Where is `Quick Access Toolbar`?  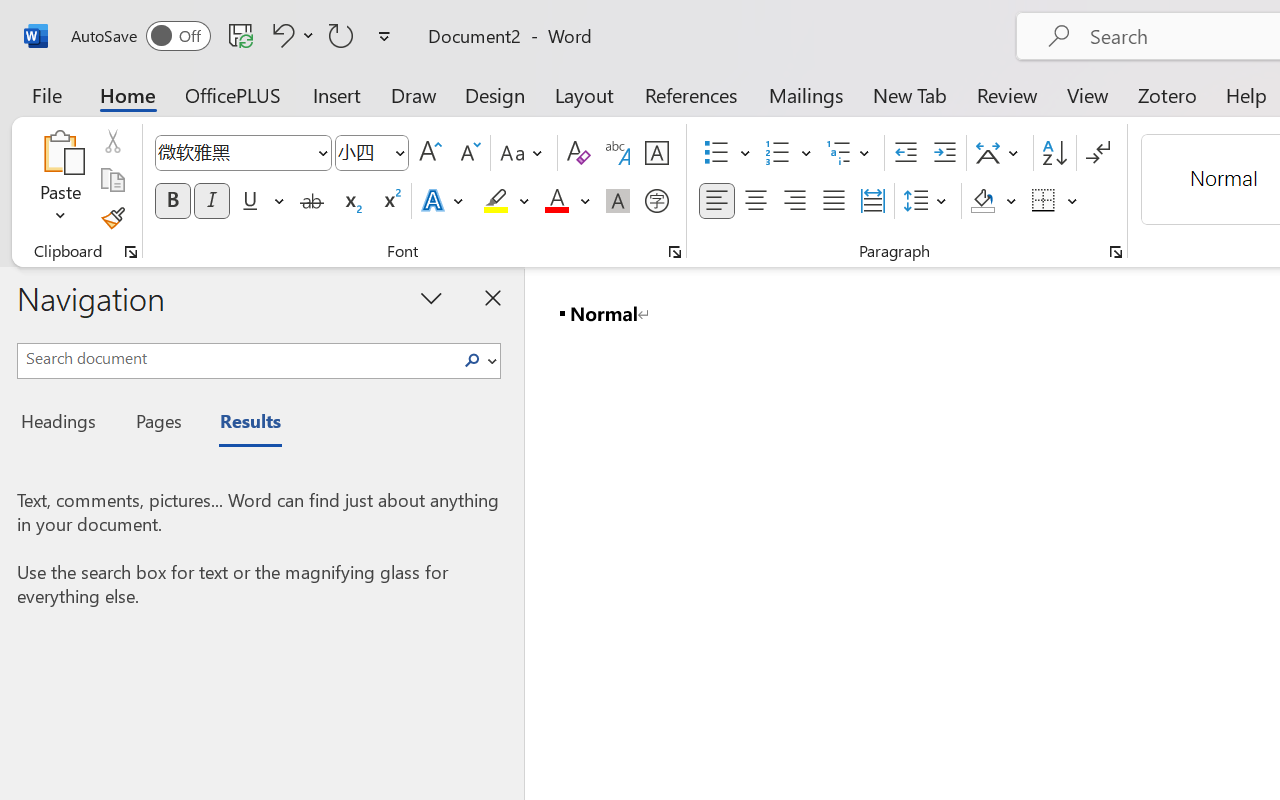
Quick Access Toolbar is located at coordinates (234, 36).